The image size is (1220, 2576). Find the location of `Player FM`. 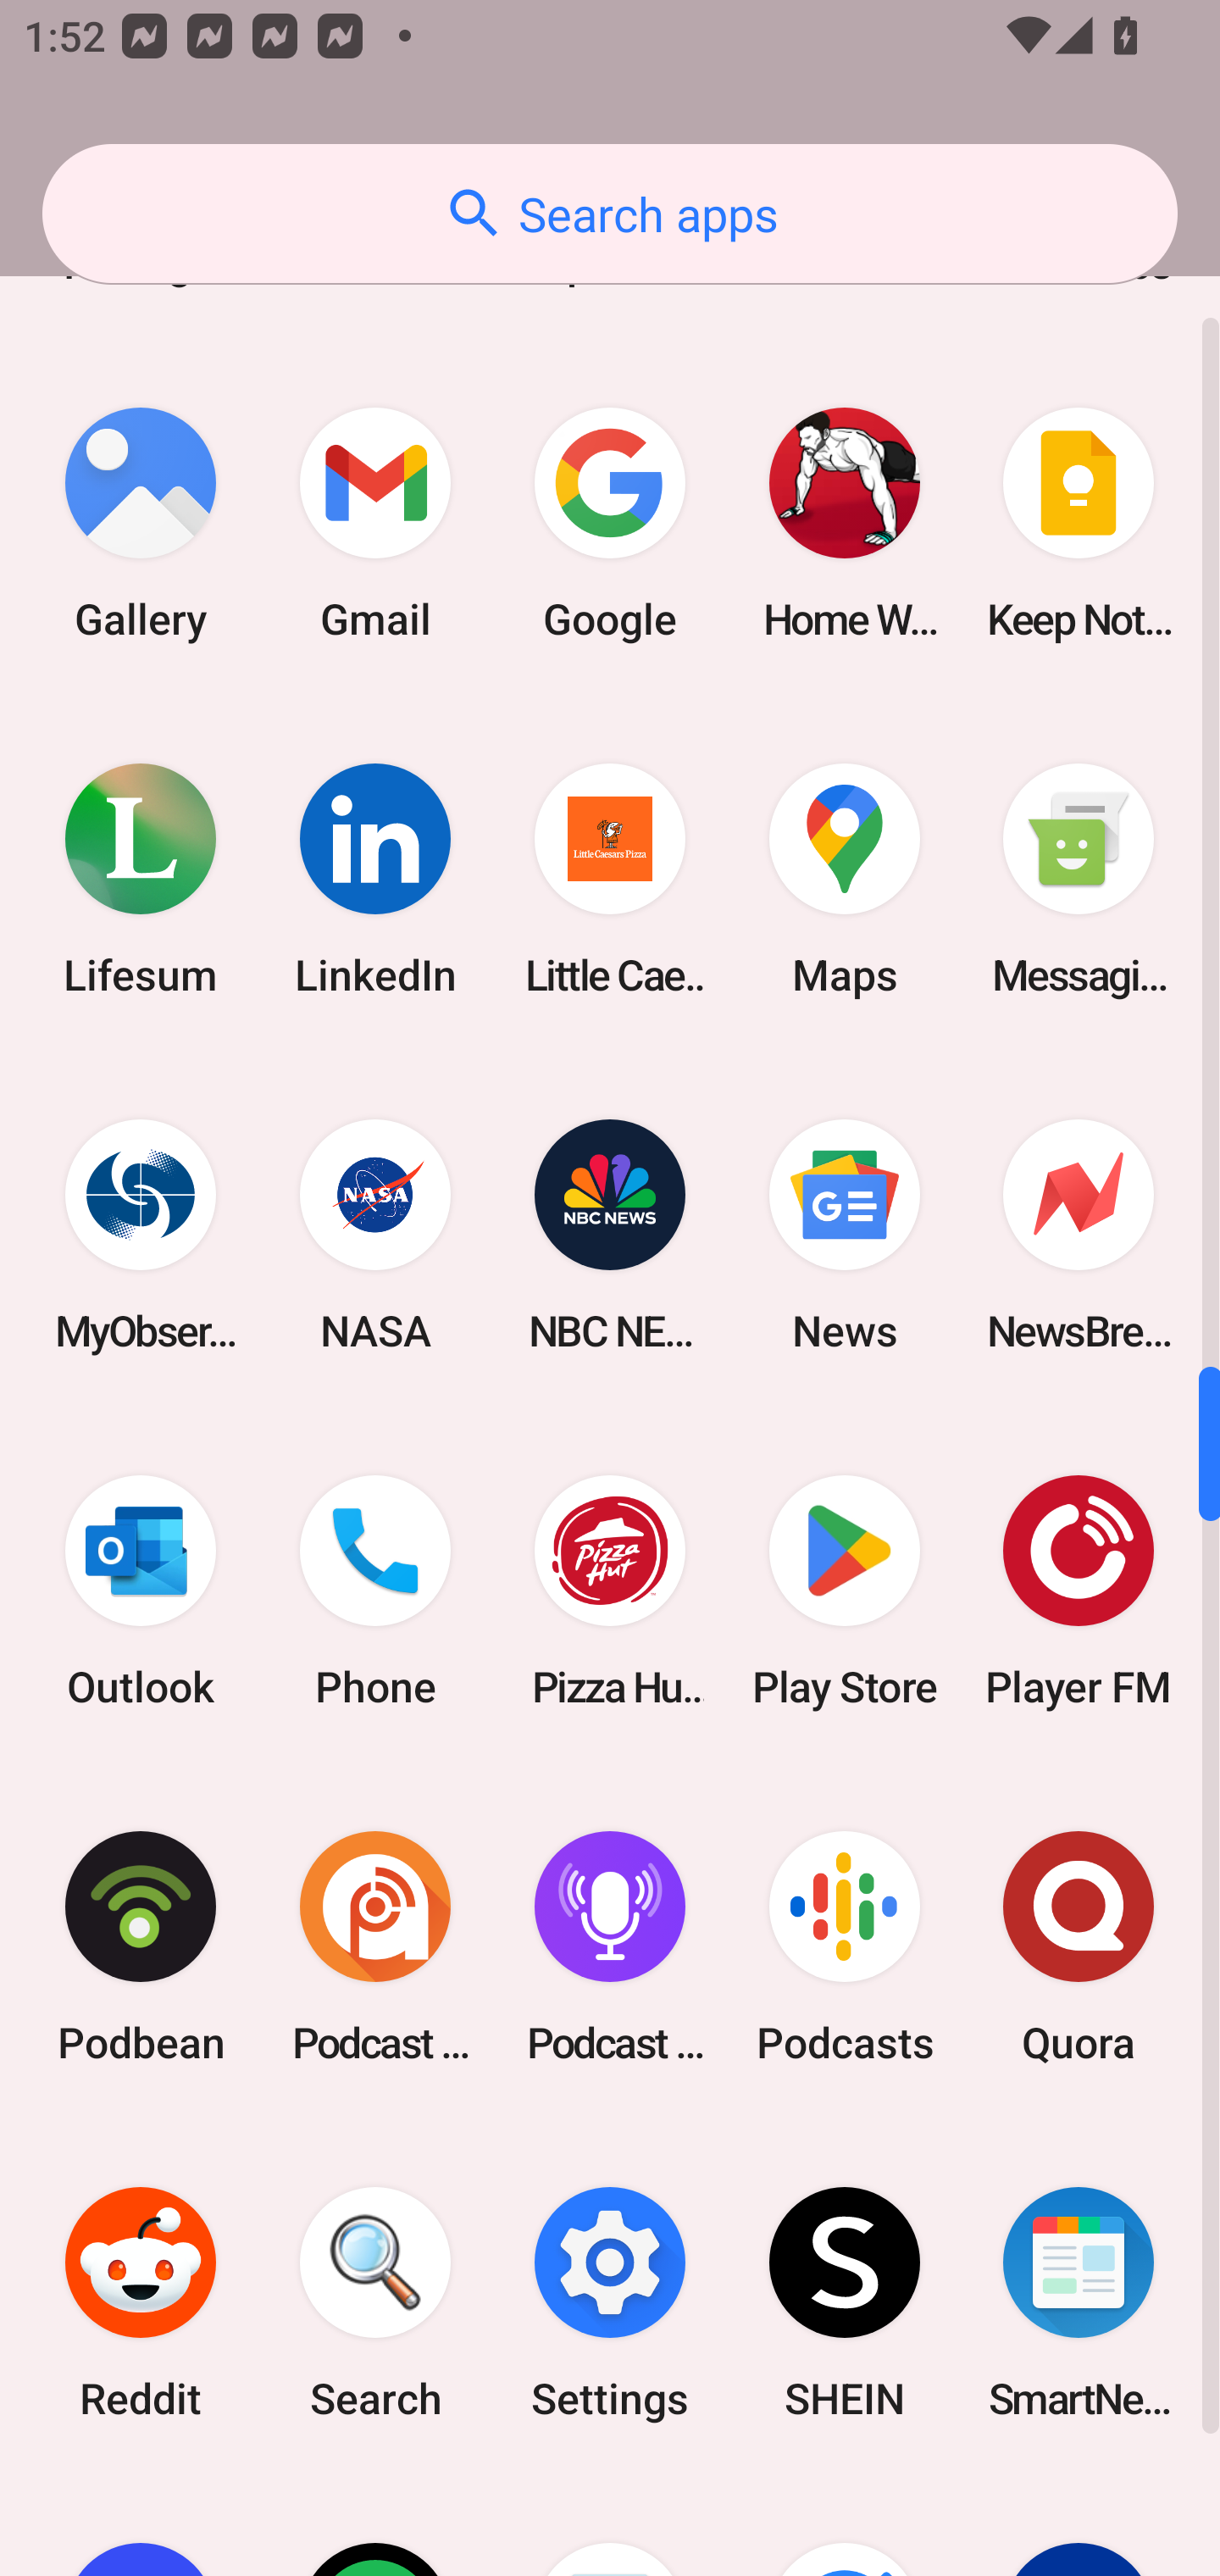

Player FM is located at coordinates (1079, 1591).